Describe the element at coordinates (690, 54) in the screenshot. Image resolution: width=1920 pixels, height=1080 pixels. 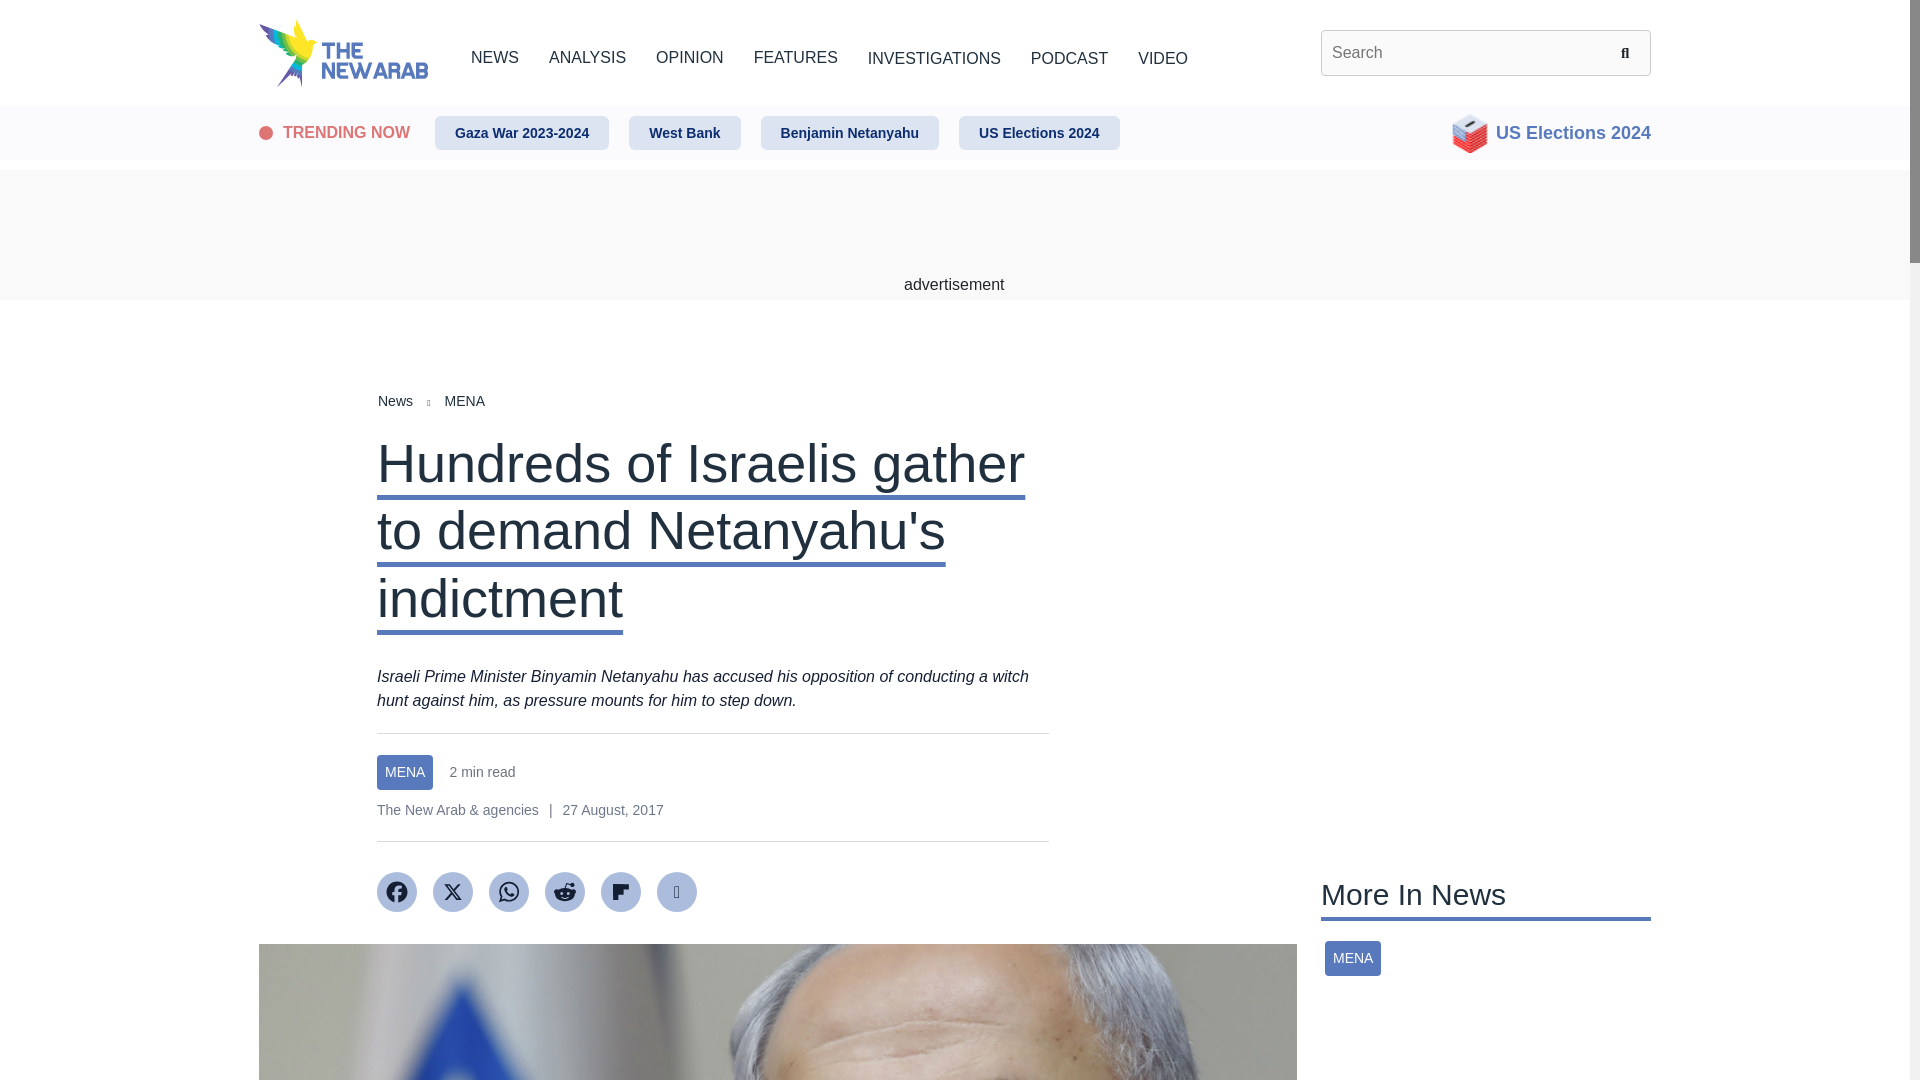
I see `OPINION` at that location.